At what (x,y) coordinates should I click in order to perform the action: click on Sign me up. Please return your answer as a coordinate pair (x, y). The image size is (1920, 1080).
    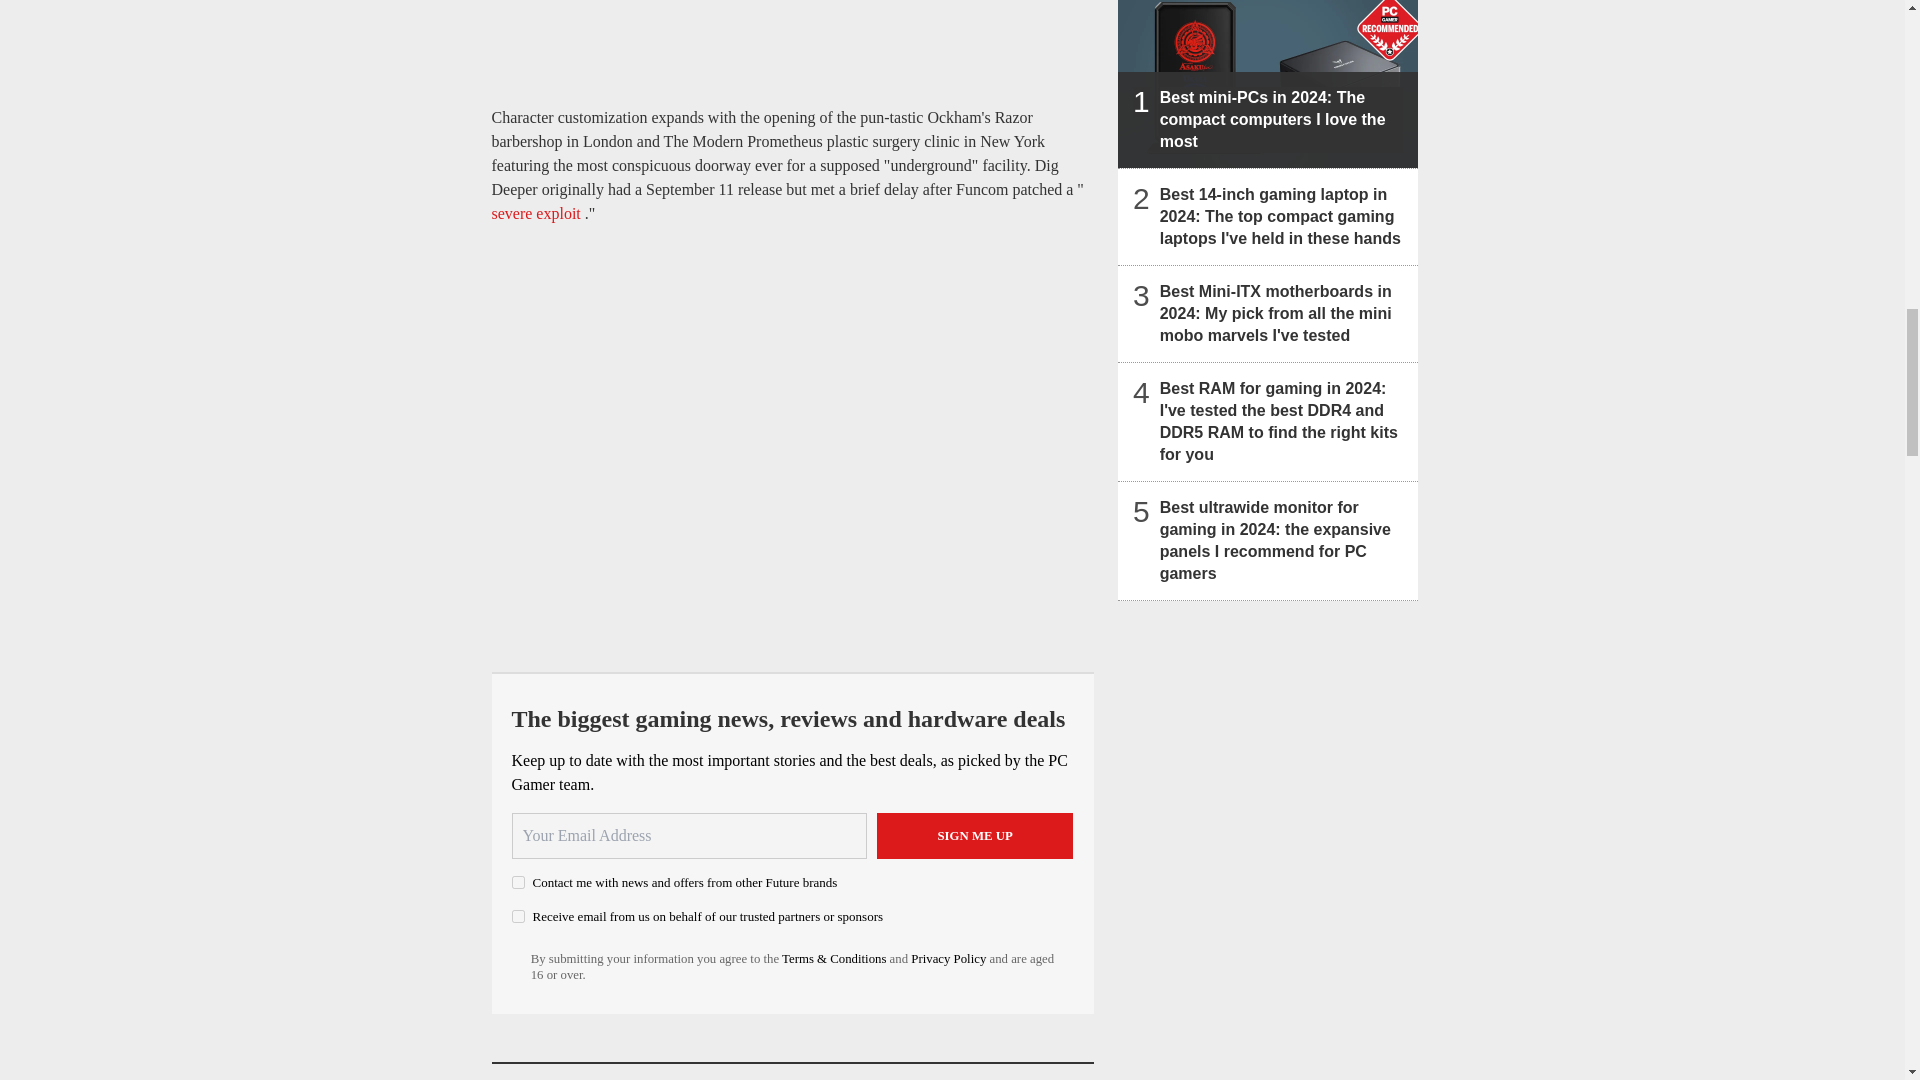
    Looking at the image, I should click on (975, 836).